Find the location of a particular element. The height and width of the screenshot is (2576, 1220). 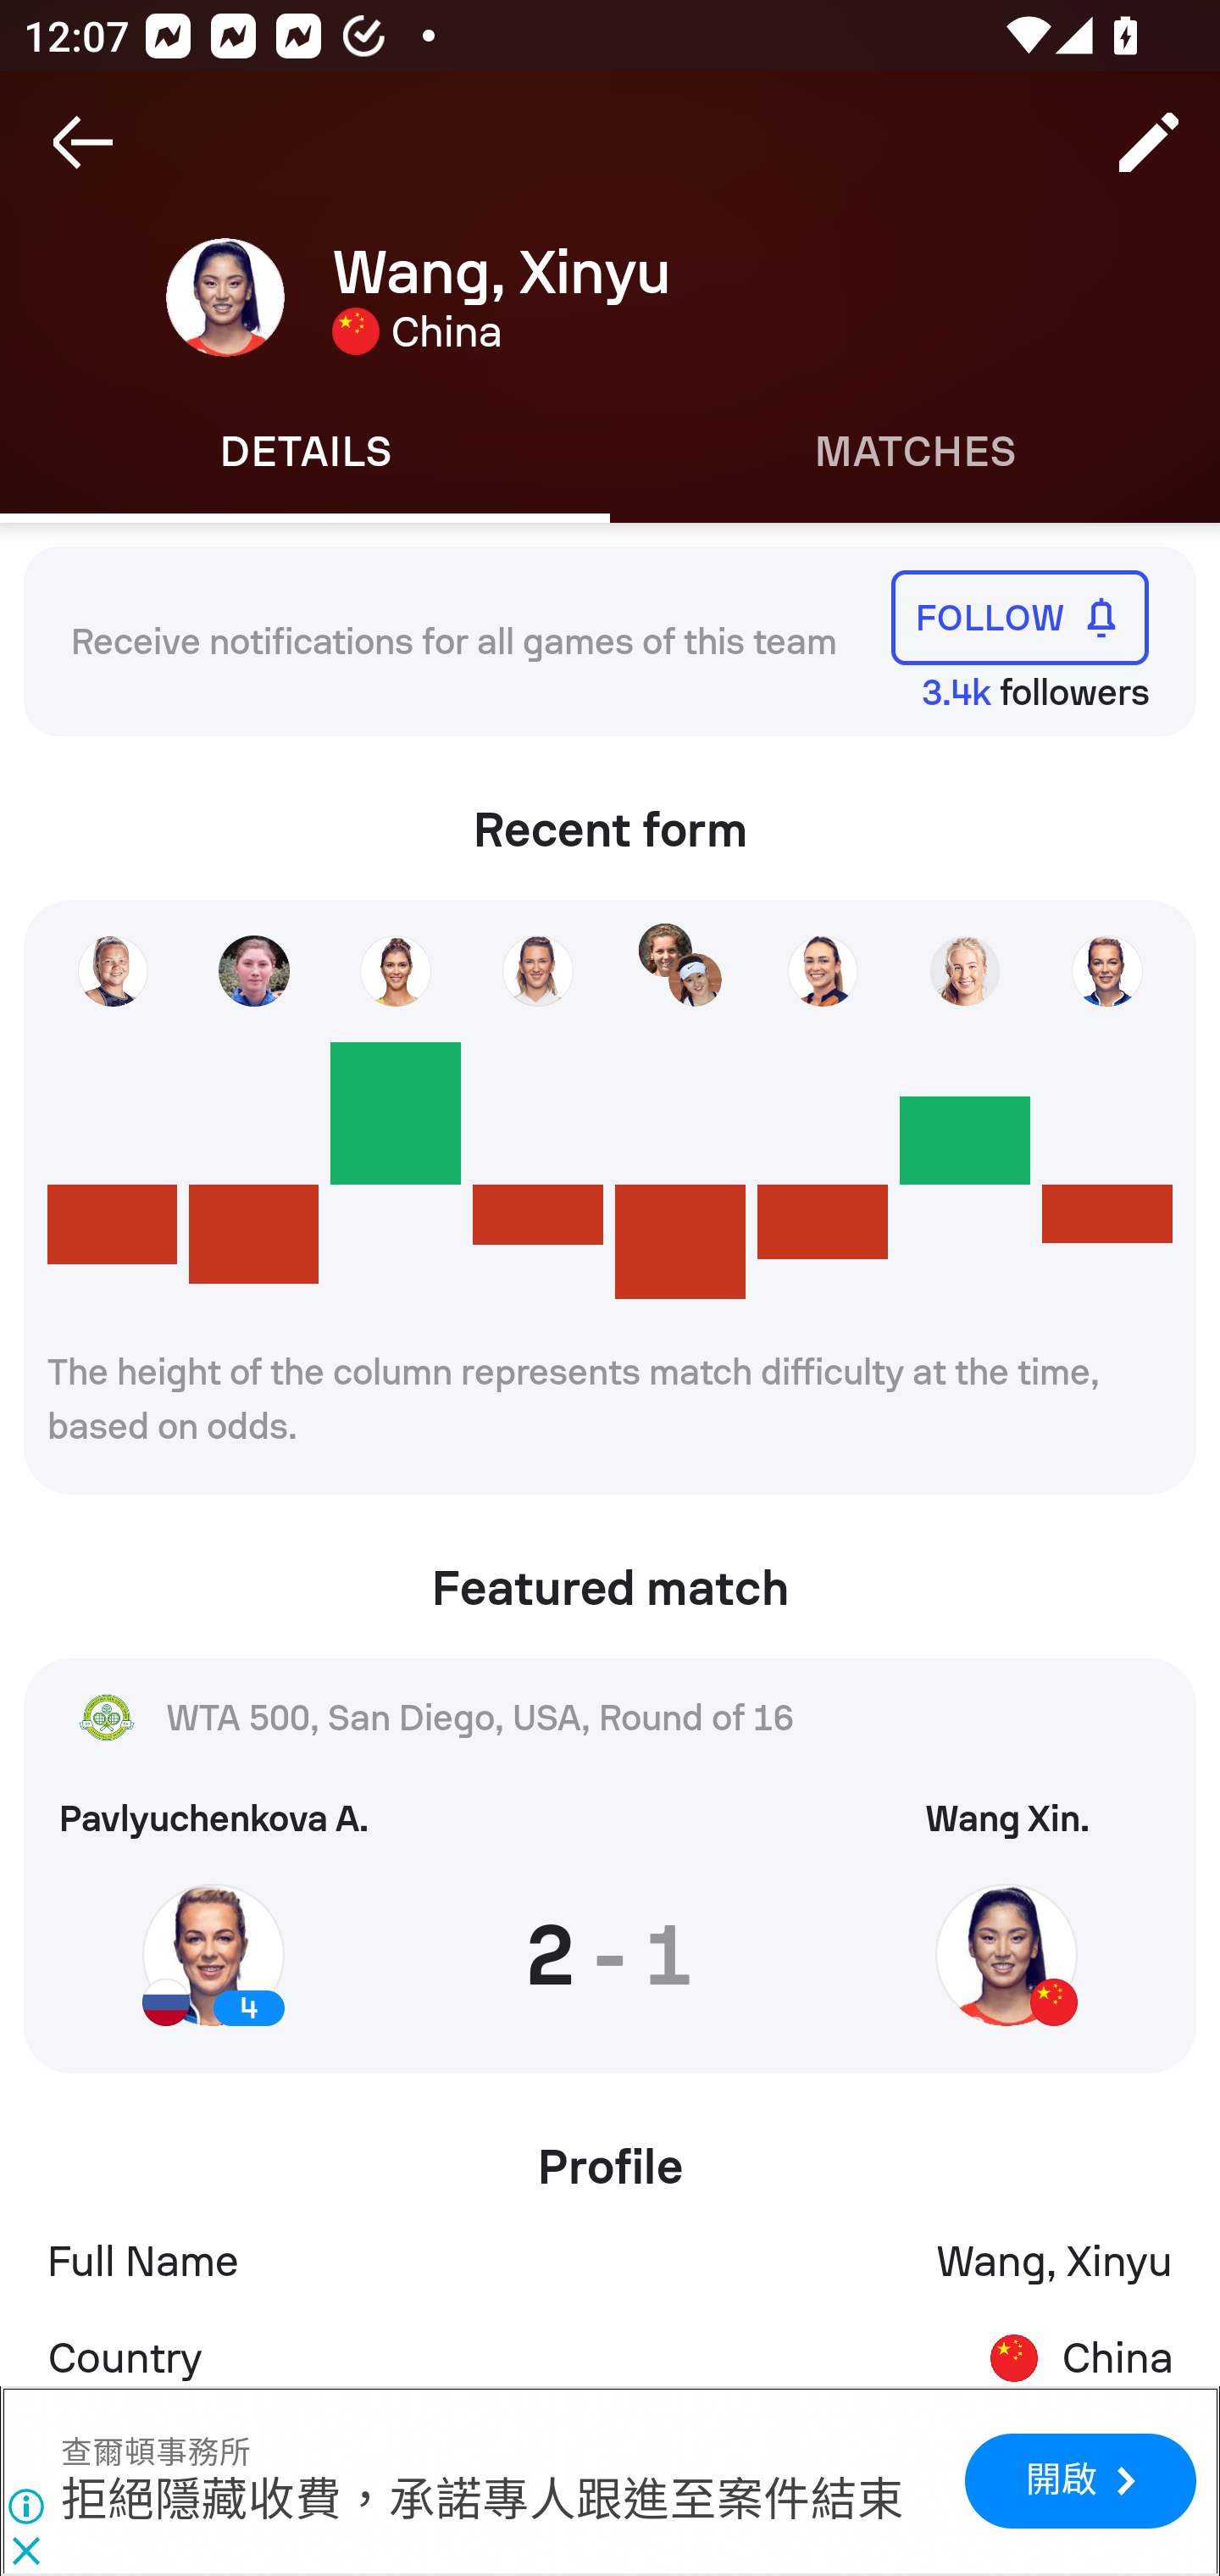

拒絕隱藏收費，承諾專人跟進至案件結束 is located at coordinates (482, 2502).